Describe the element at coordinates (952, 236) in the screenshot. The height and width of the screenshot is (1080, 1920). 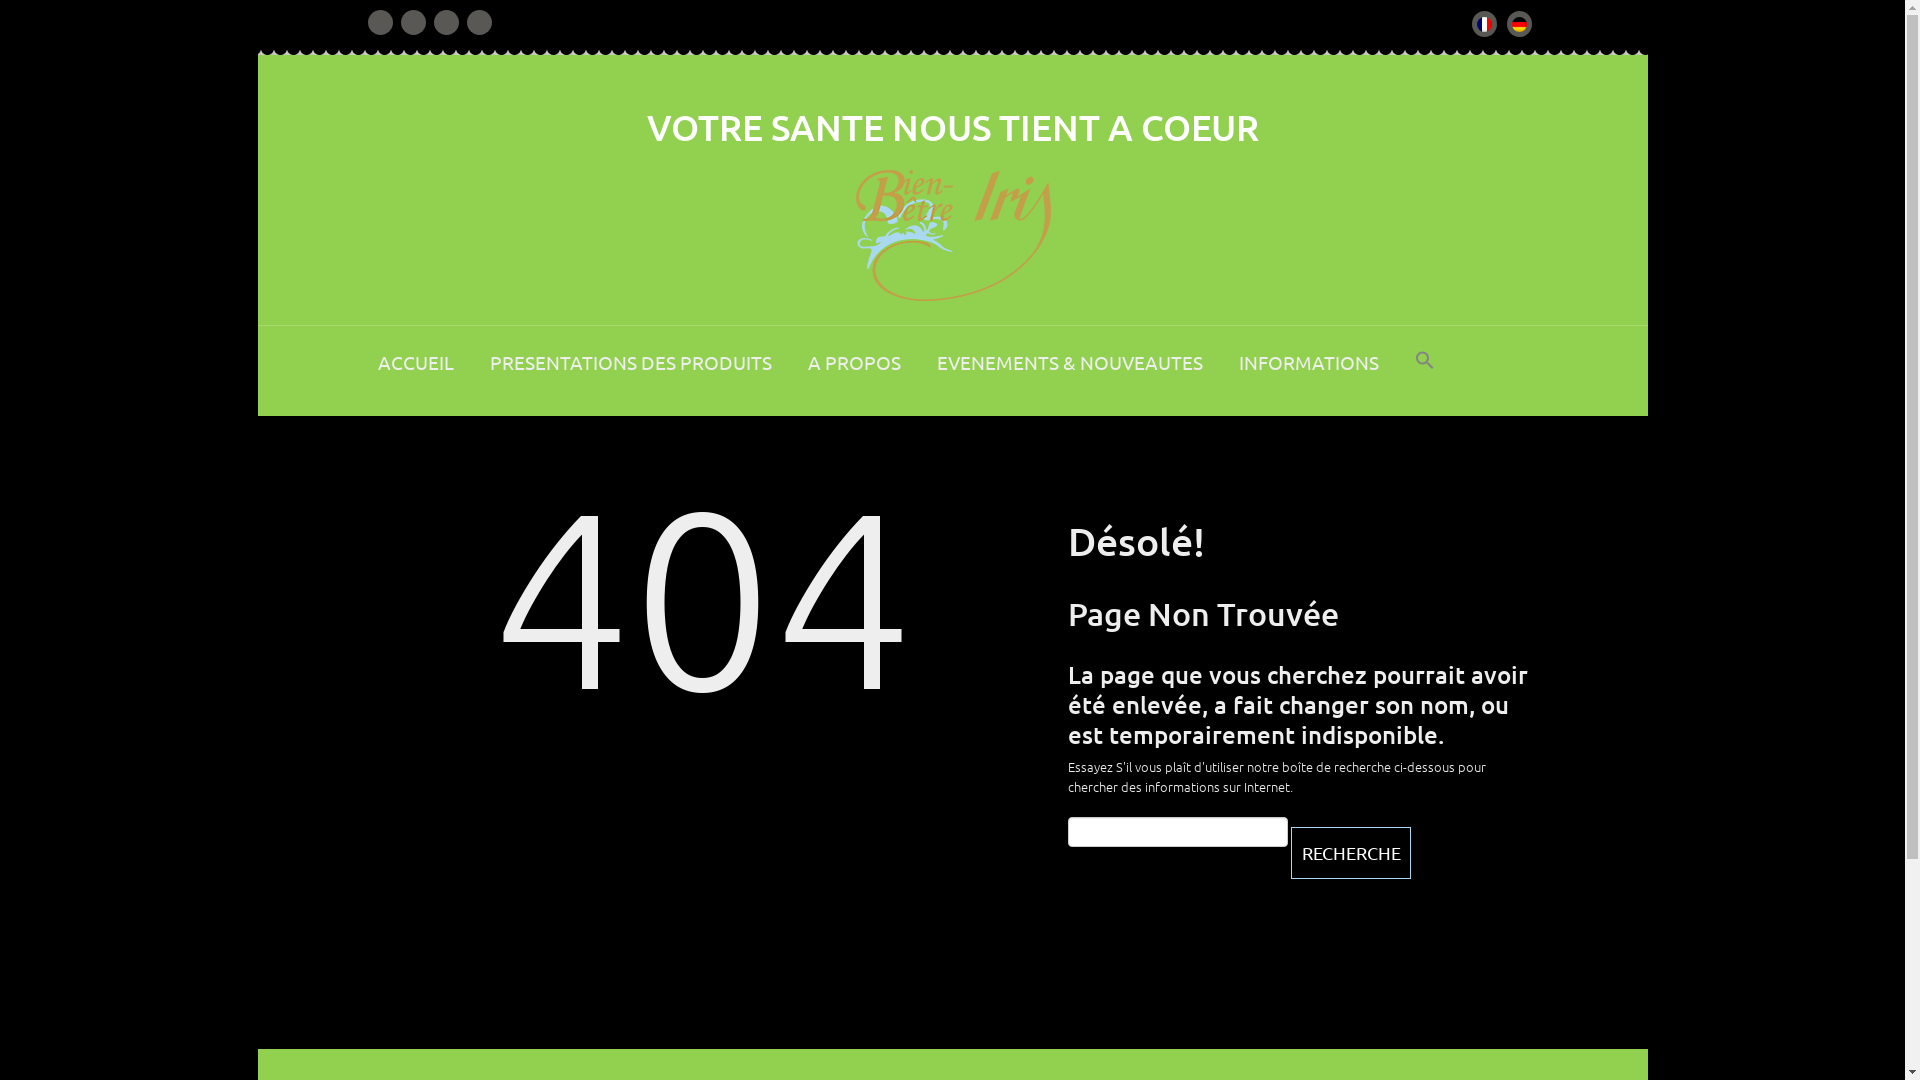
I see `Votre sante nous tient a coeur` at that location.